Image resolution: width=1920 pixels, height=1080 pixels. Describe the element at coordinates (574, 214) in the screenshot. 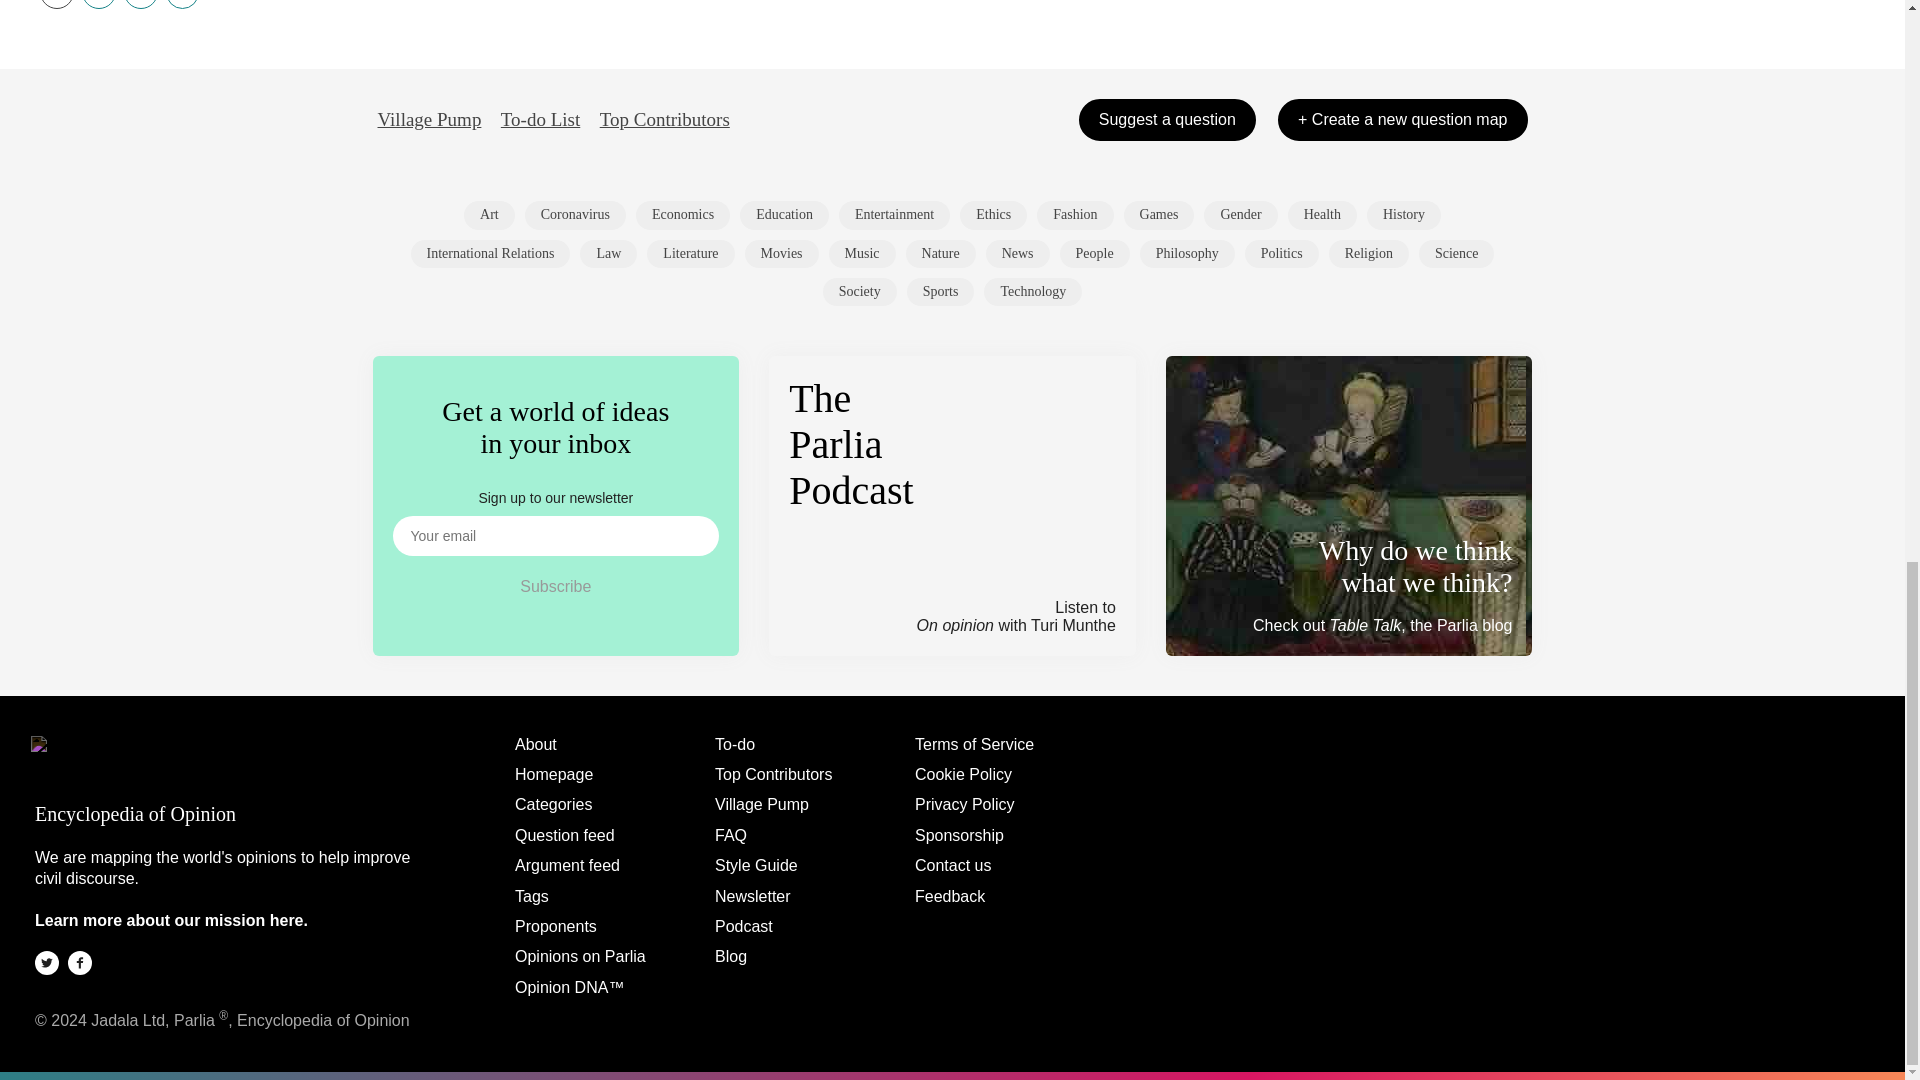

I see `Coronavirus` at that location.